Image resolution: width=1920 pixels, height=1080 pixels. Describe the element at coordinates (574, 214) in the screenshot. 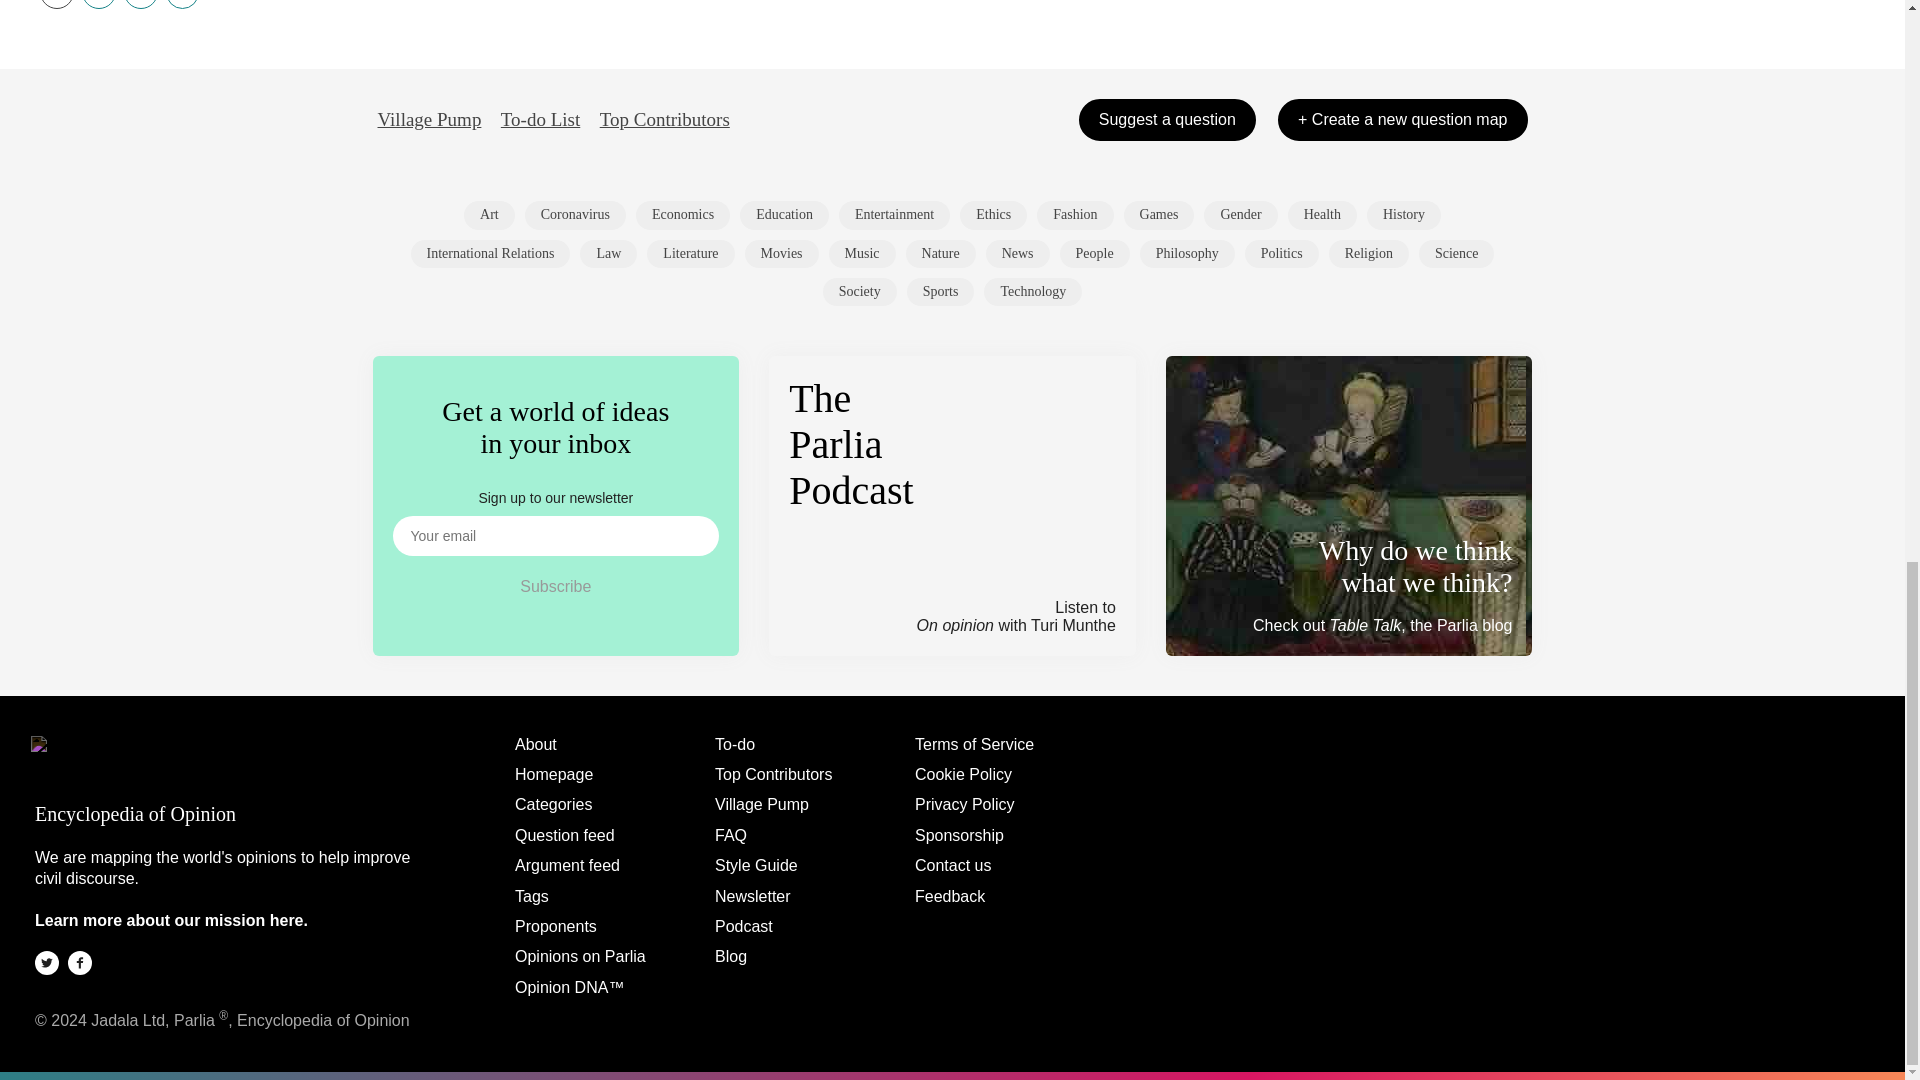

I see `Coronavirus` at that location.